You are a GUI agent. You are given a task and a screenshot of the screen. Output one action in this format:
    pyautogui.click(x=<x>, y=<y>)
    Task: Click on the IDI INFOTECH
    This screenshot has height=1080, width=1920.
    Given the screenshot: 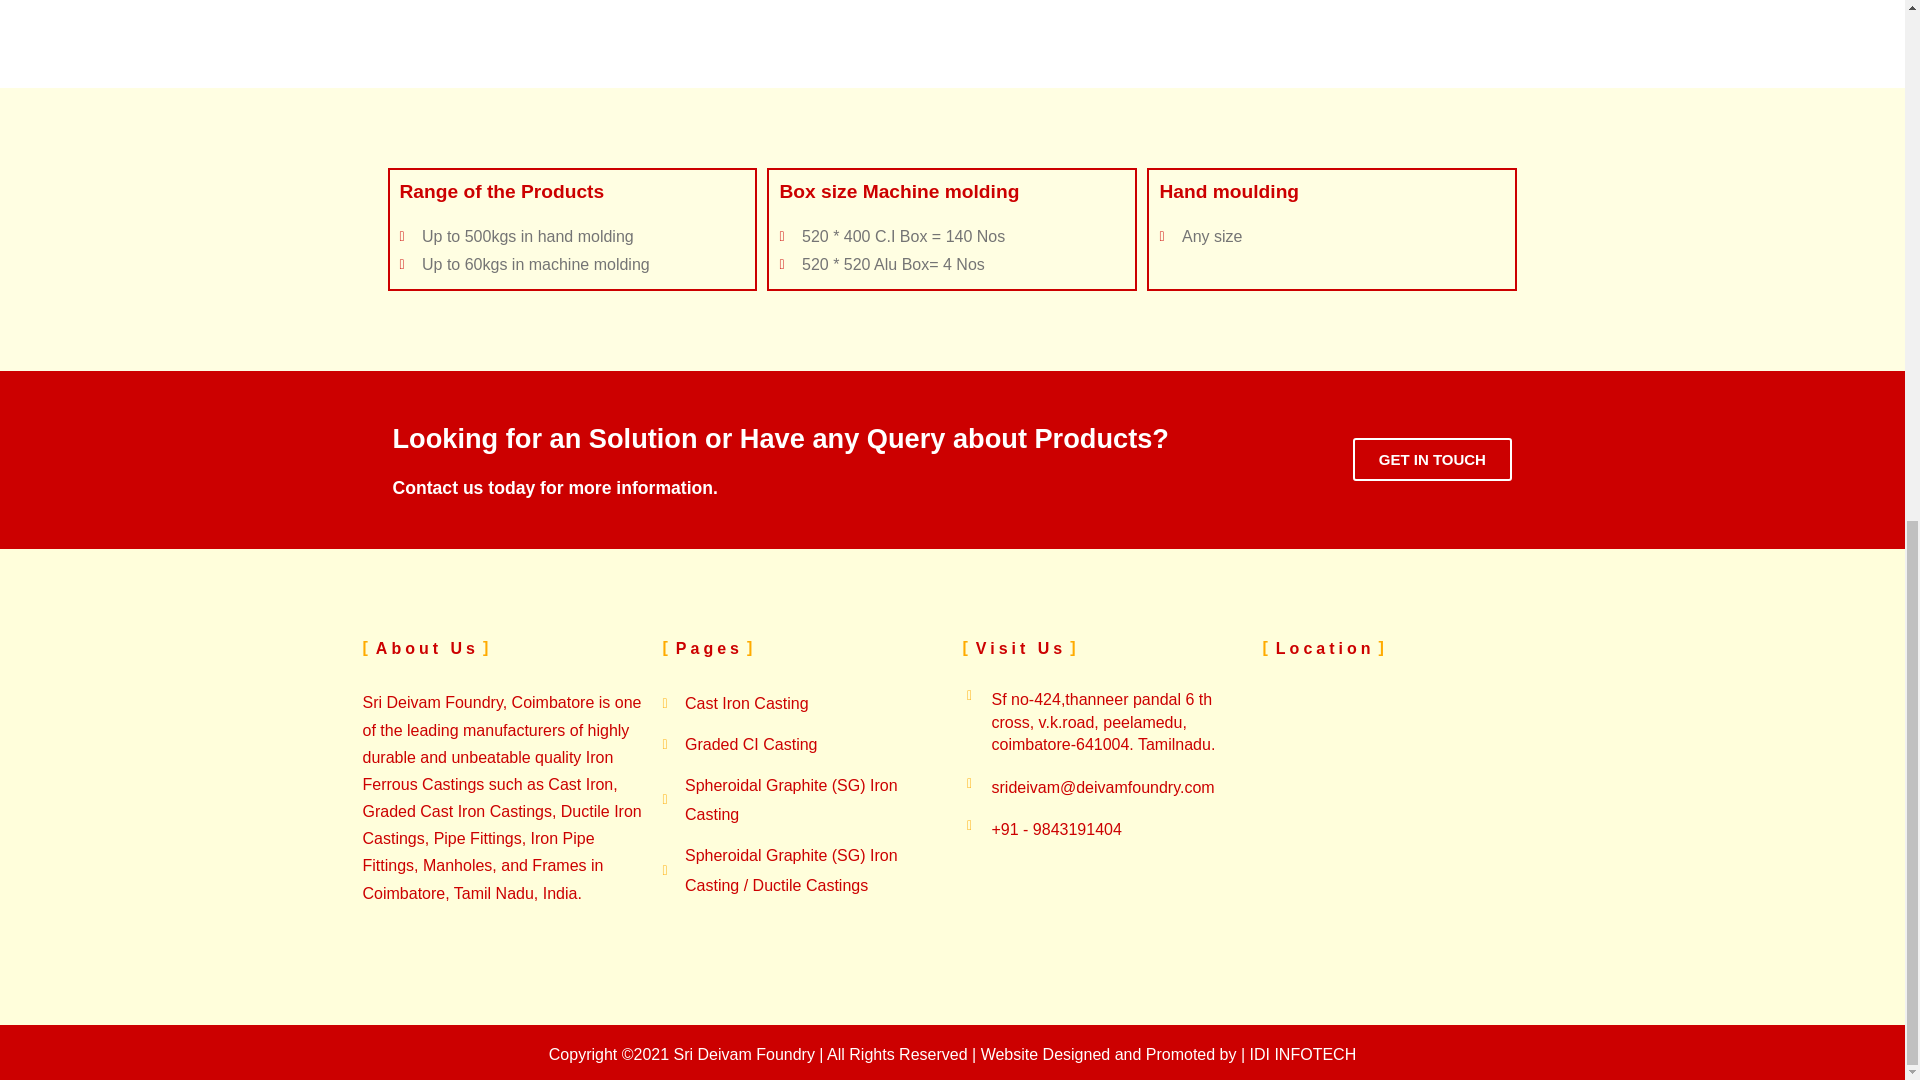 What is the action you would take?
    pyautogui.click(x=1303, y=1054)
    